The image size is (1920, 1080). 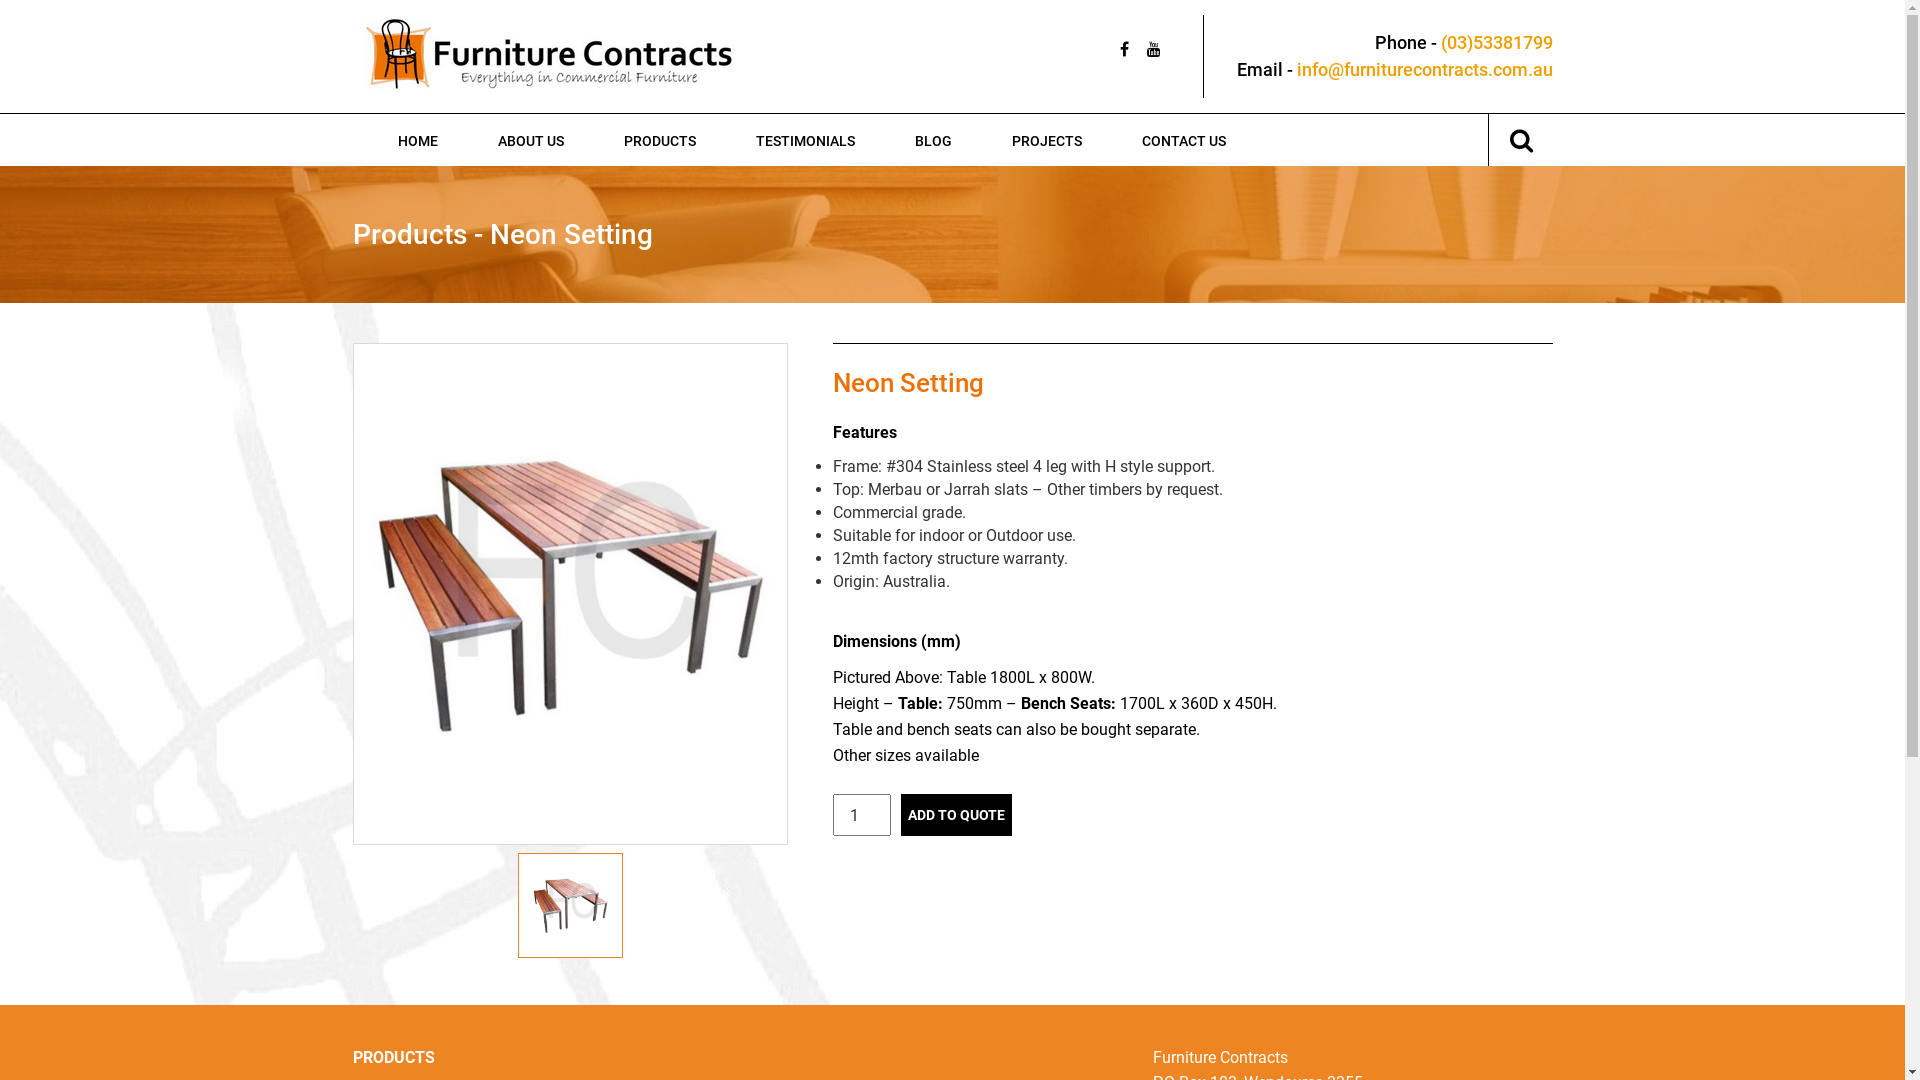 I want to click on CONTACT US, so click(x=1184, y=138).